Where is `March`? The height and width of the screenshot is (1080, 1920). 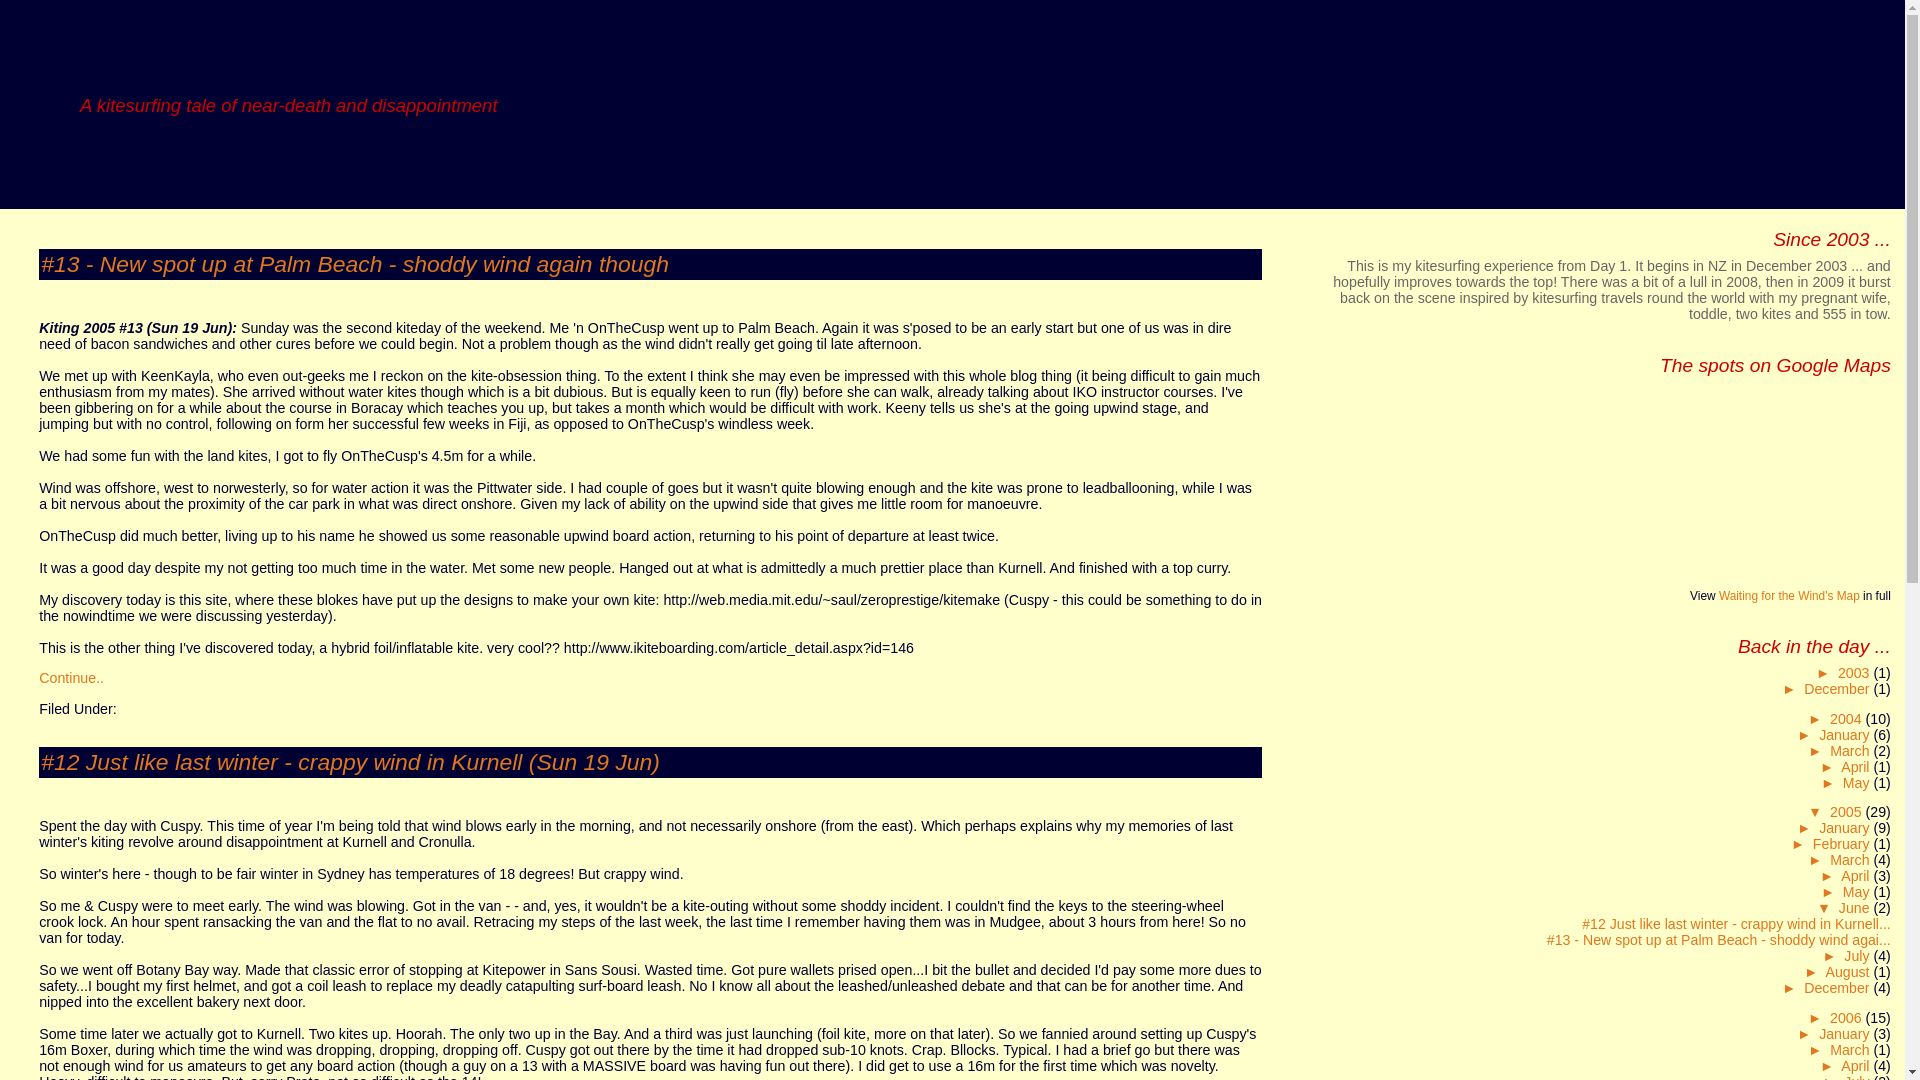
March is located at coordinates (1851, 860).